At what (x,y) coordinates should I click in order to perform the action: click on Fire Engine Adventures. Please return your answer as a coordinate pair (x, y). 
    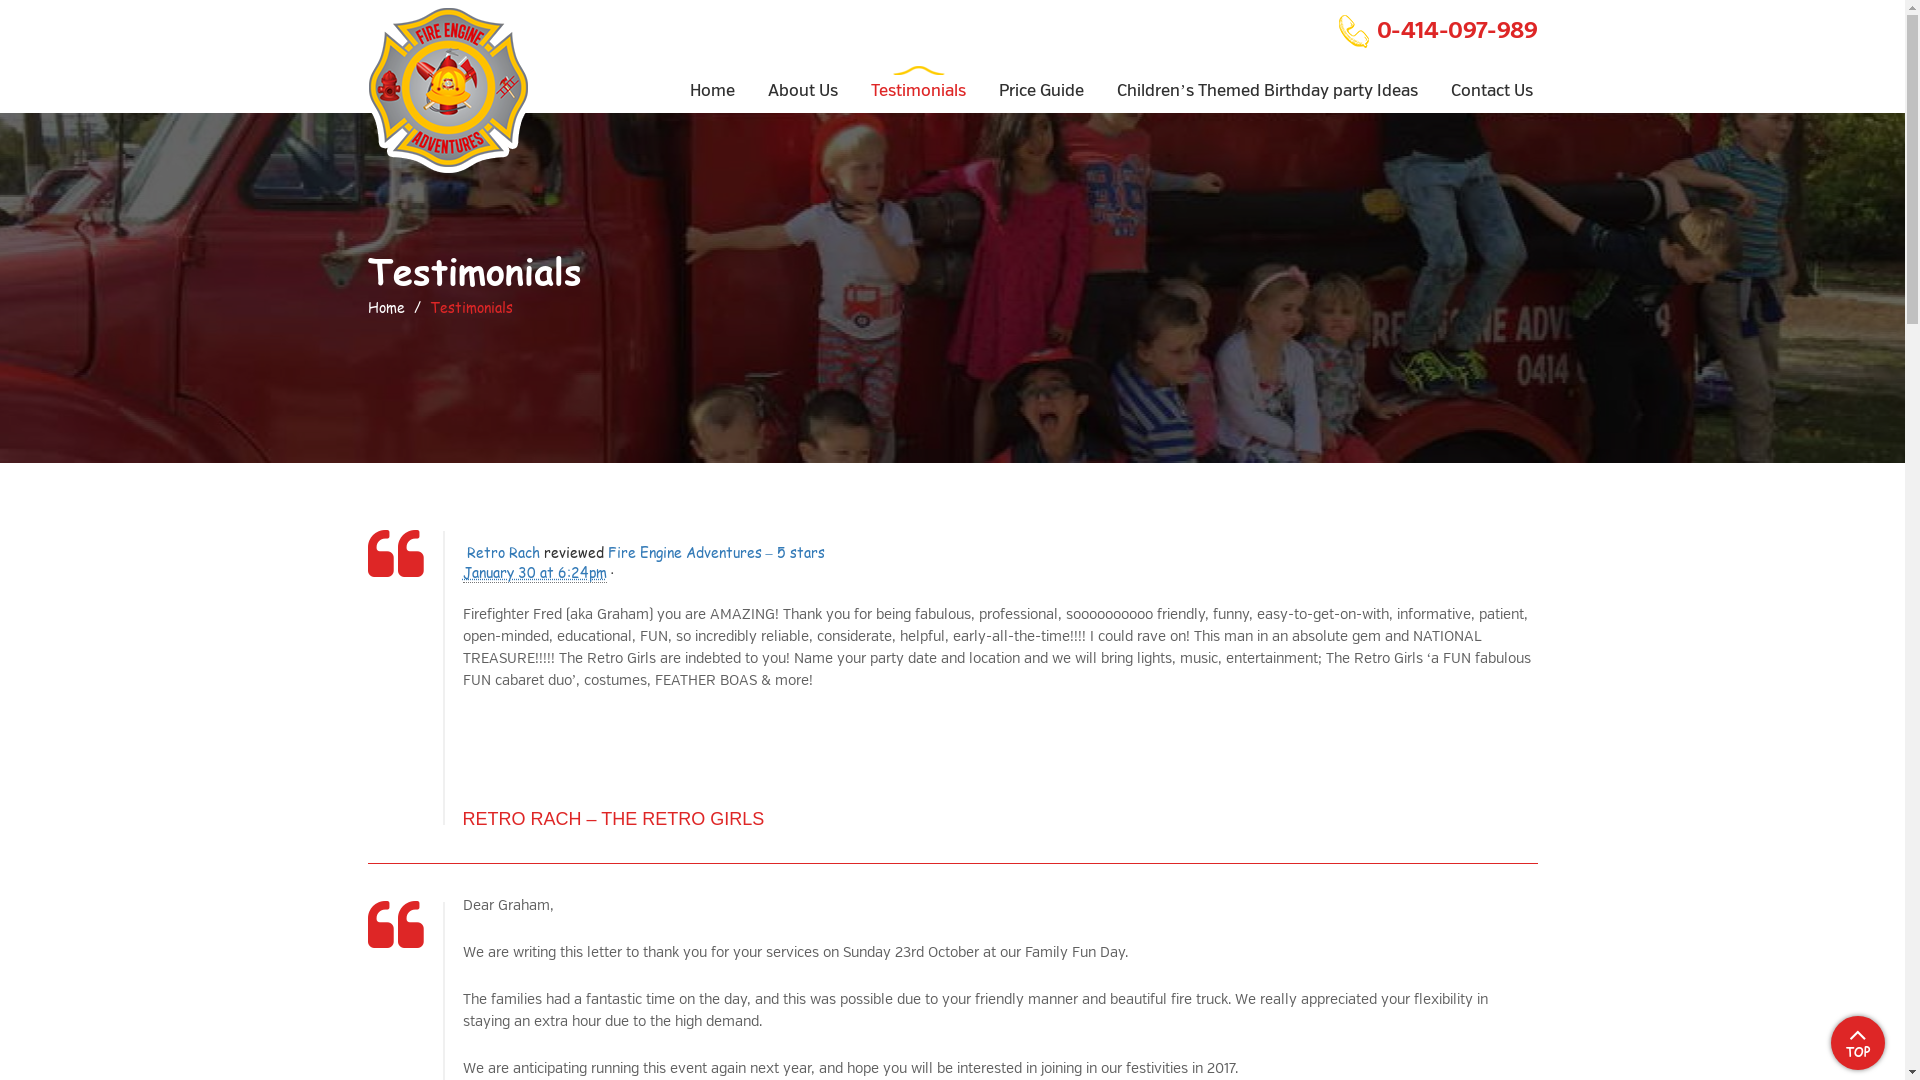
    Looking at the image, I should click on (448, 87).